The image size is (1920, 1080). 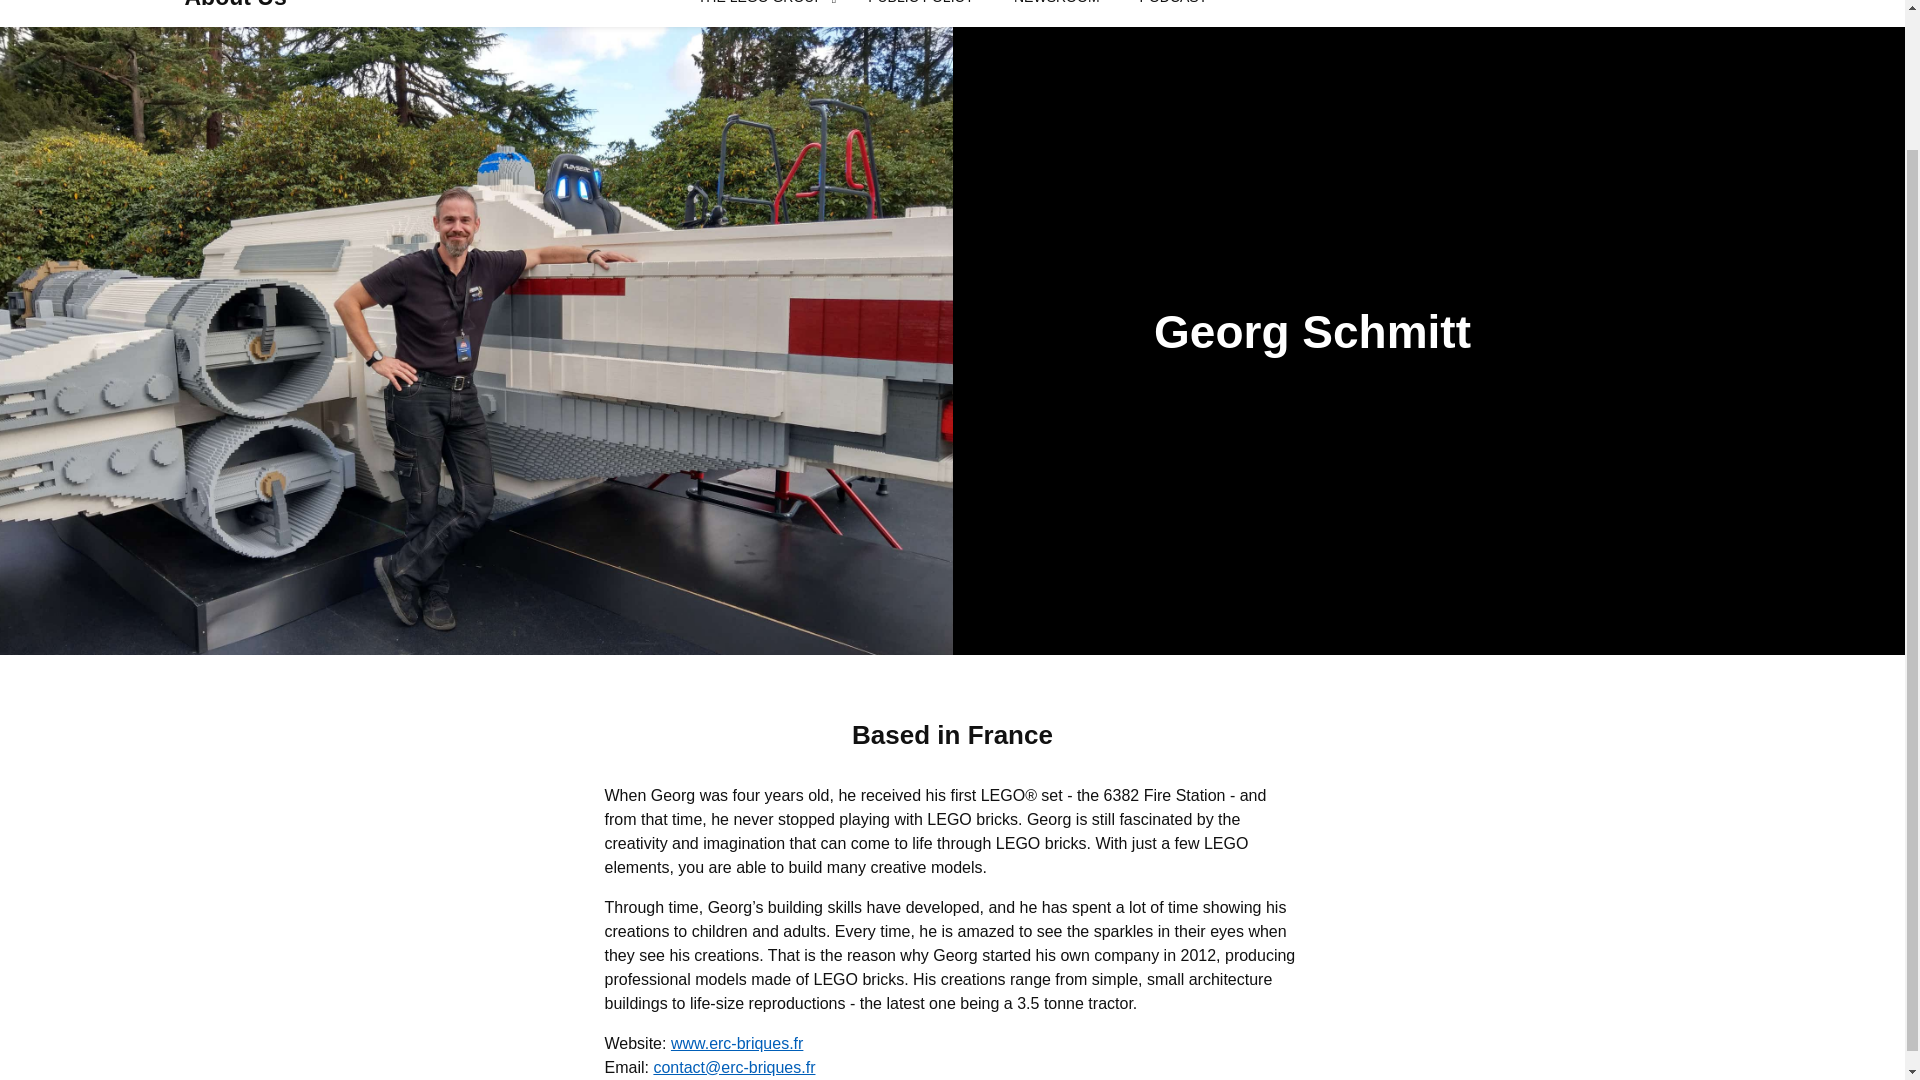 I want to click on PUBLIC POLICY, so click(x=921, y=10).